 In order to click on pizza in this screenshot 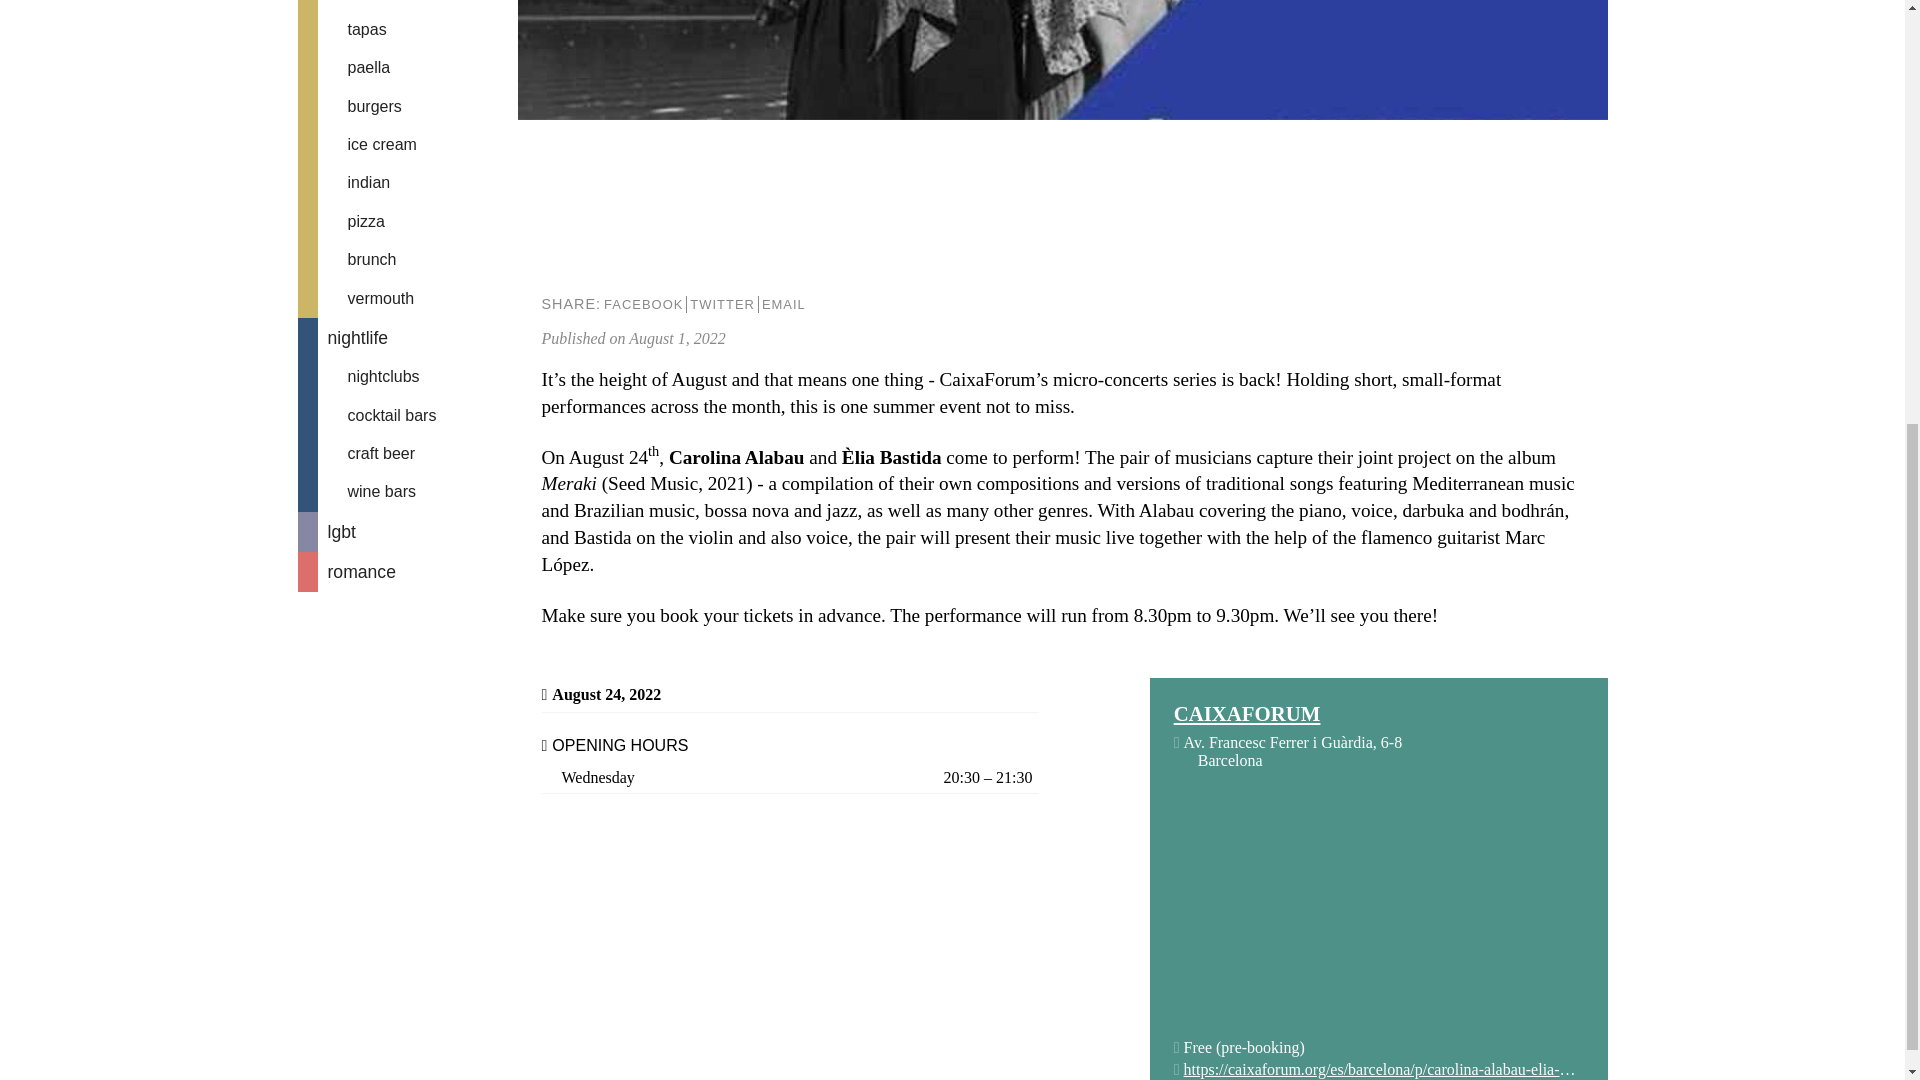, I will do `click(408, 222)`.